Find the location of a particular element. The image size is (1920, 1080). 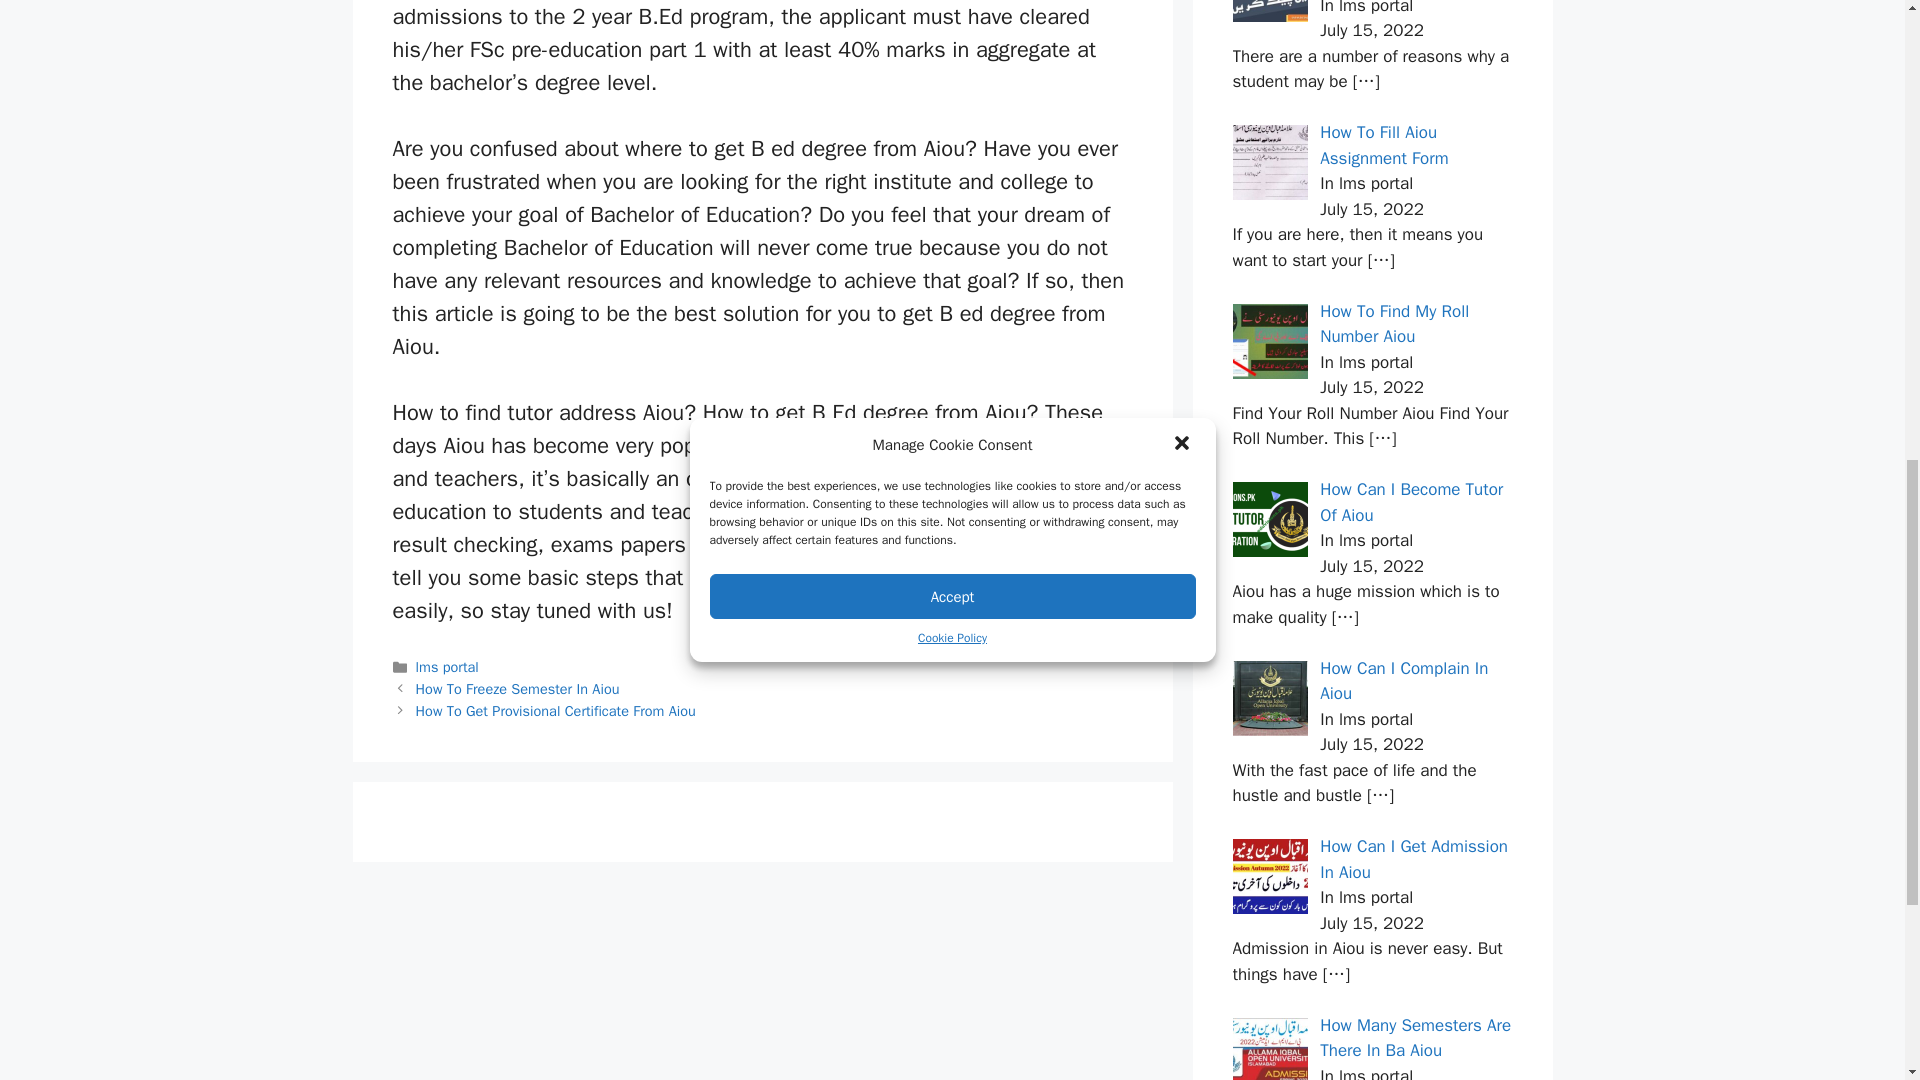

How To Find My Roll Number Aiou is located at coordinates (1394, 323).